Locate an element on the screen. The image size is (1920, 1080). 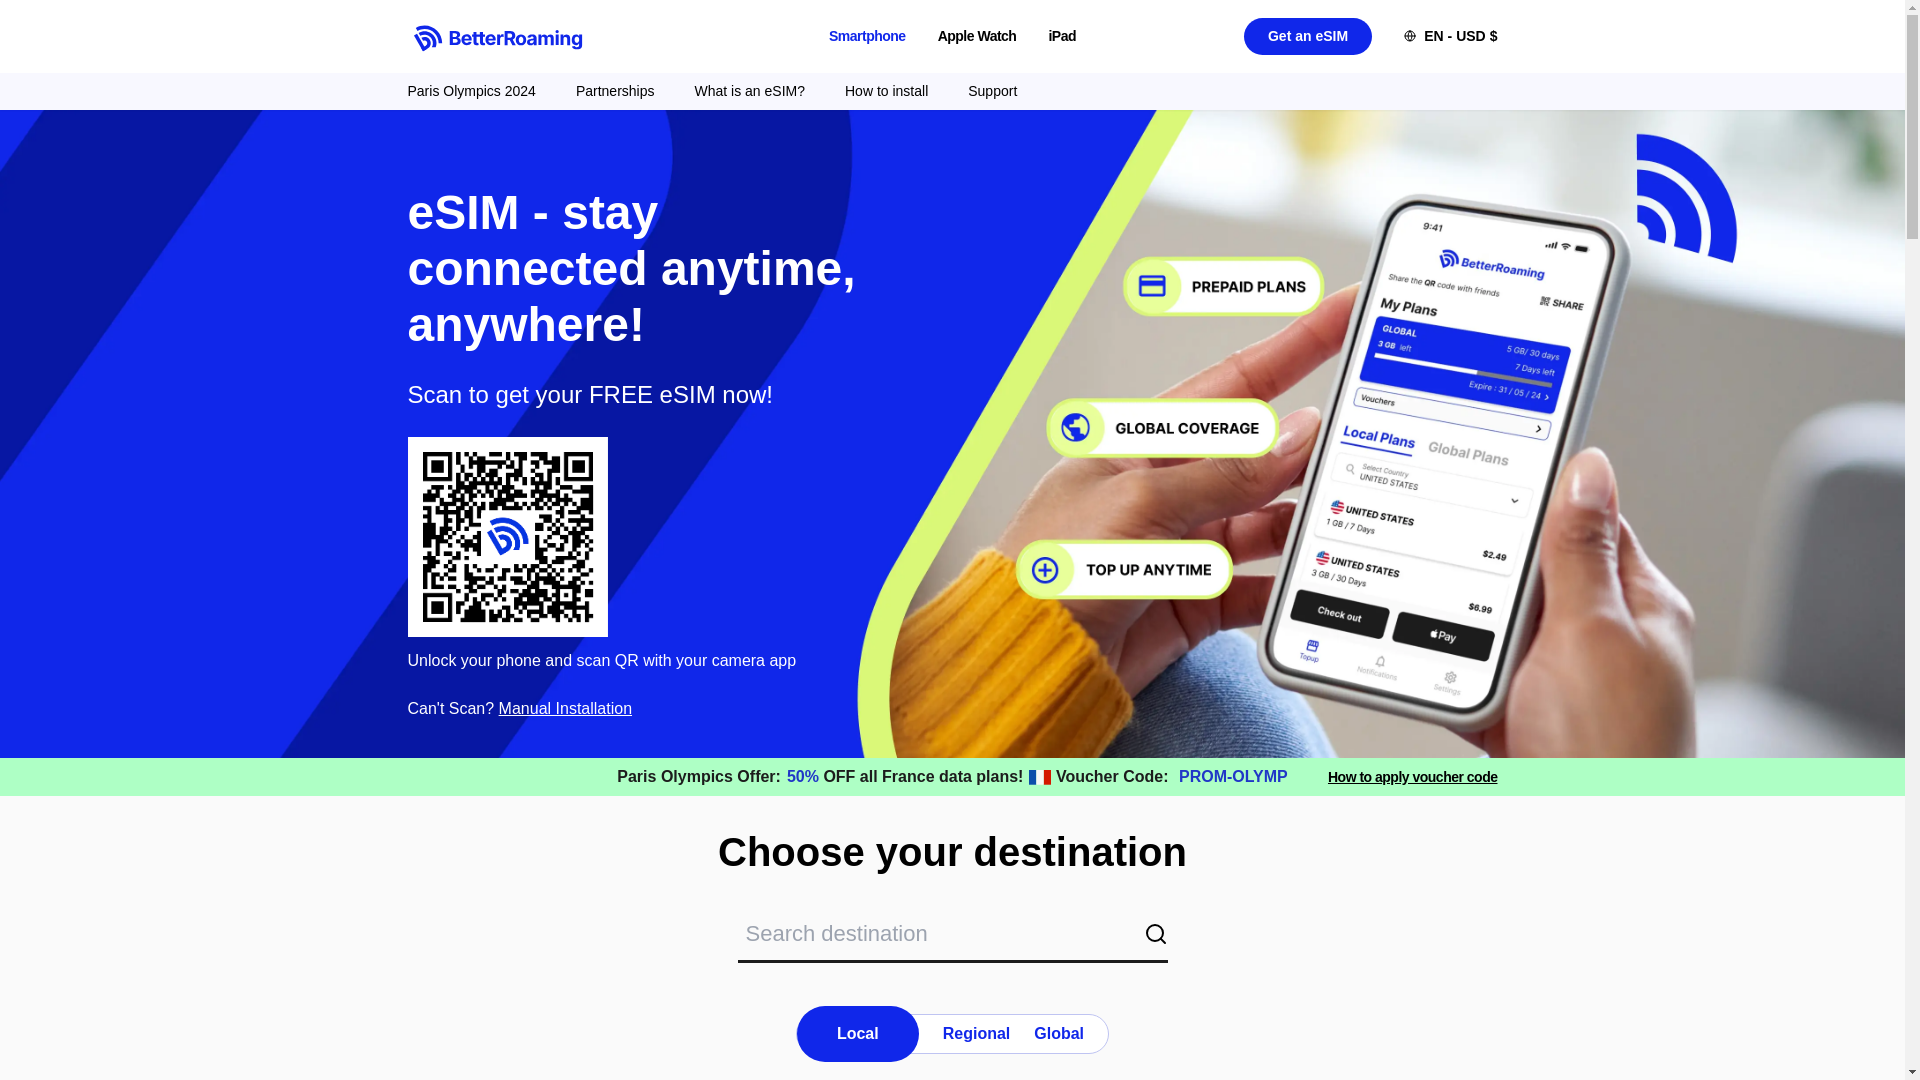
Support is located at coordinates (1059, 1034).